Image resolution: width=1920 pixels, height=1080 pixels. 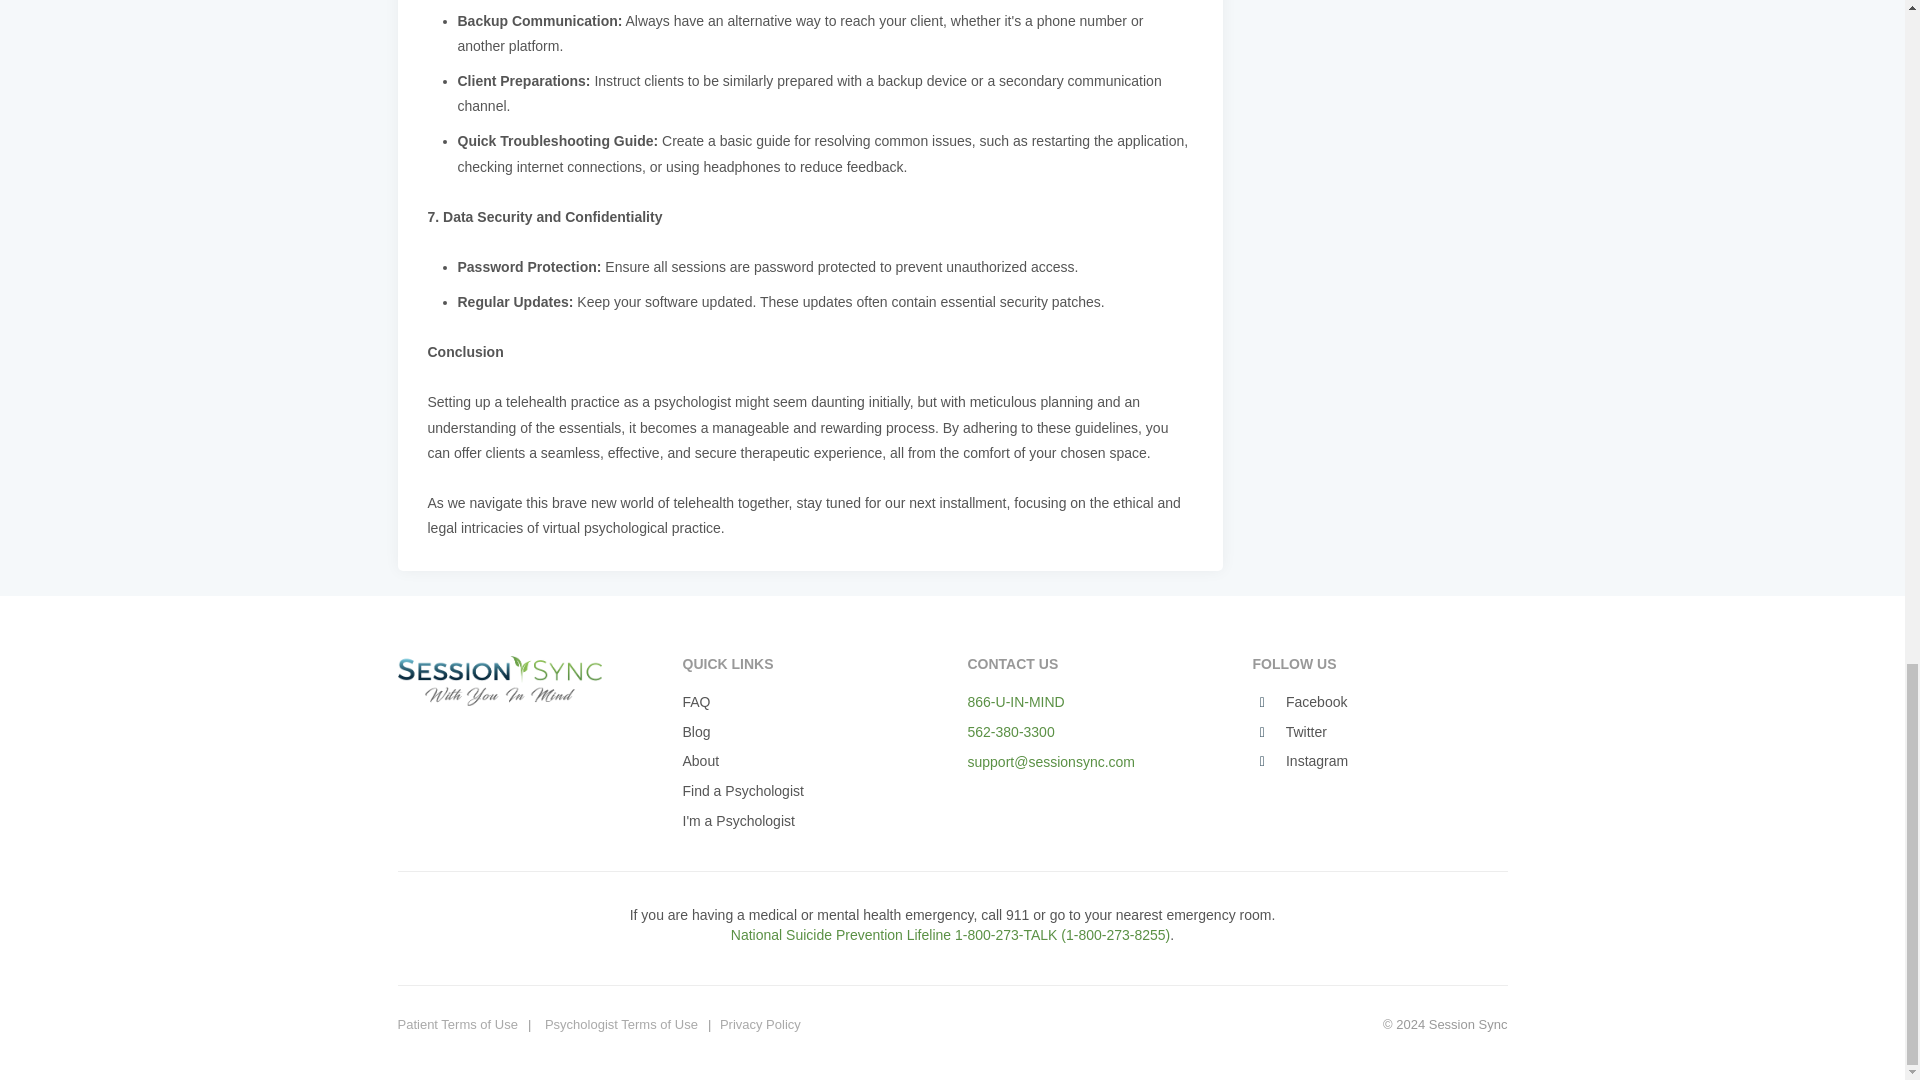 I want to click on Find a Psychologist, so click(x=742, y=792).